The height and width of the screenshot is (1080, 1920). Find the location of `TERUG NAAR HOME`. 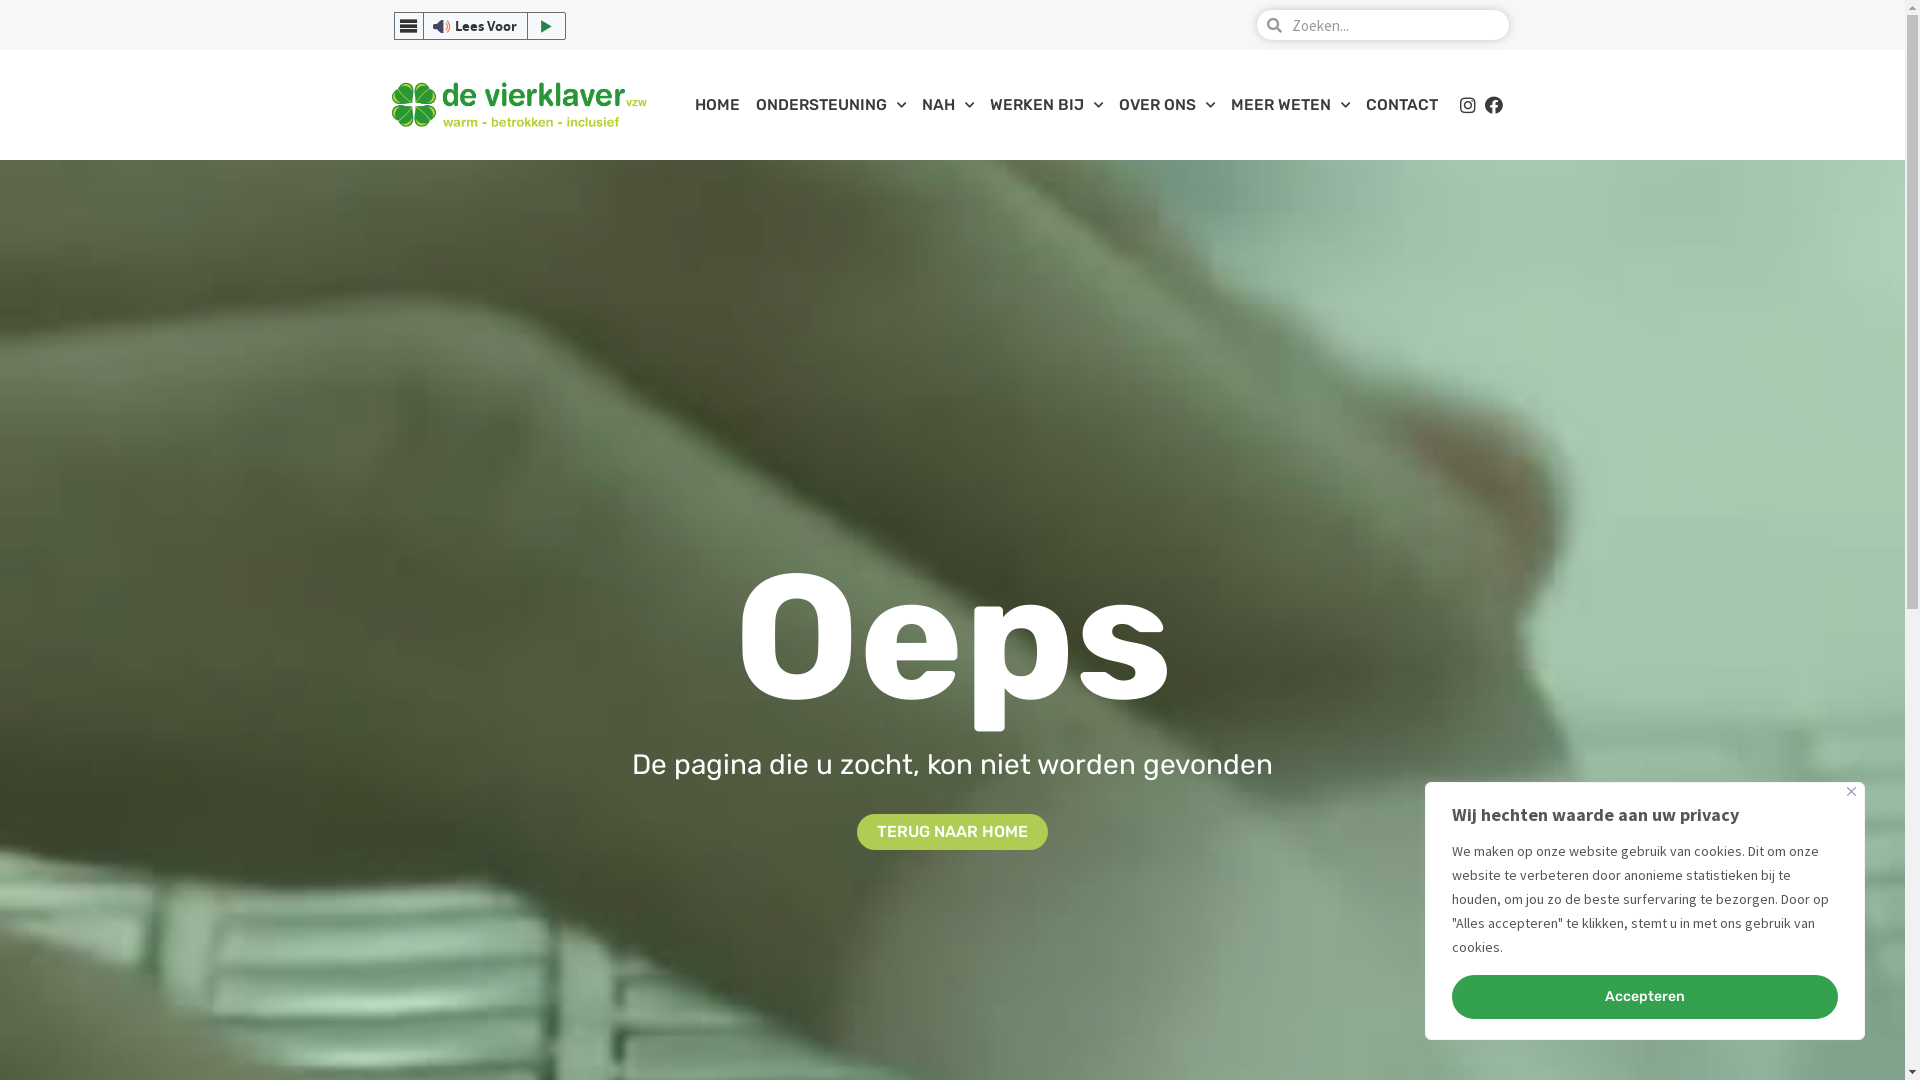

TERUG NAAR HOME is located at coordinates (952, 832).